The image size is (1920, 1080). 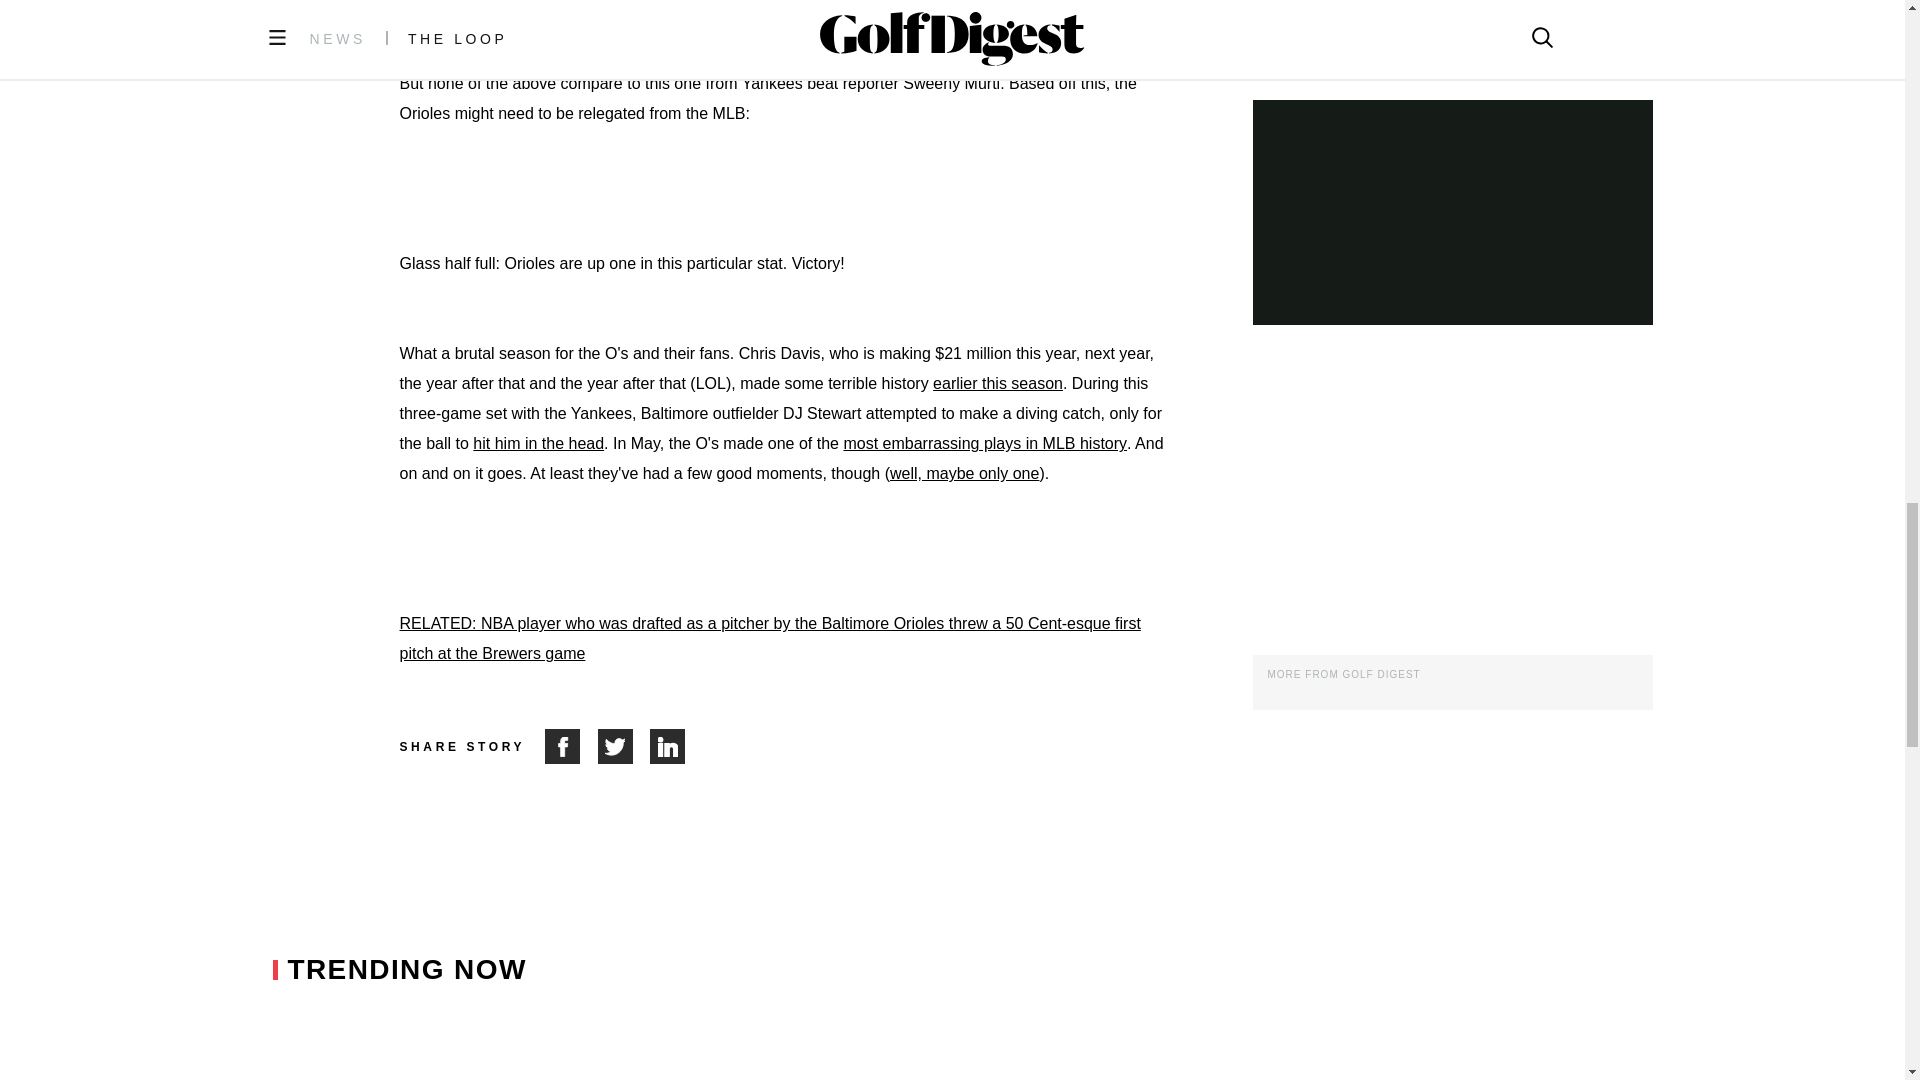 I want to click on Share on Twitter, so click(x=624, y=746).